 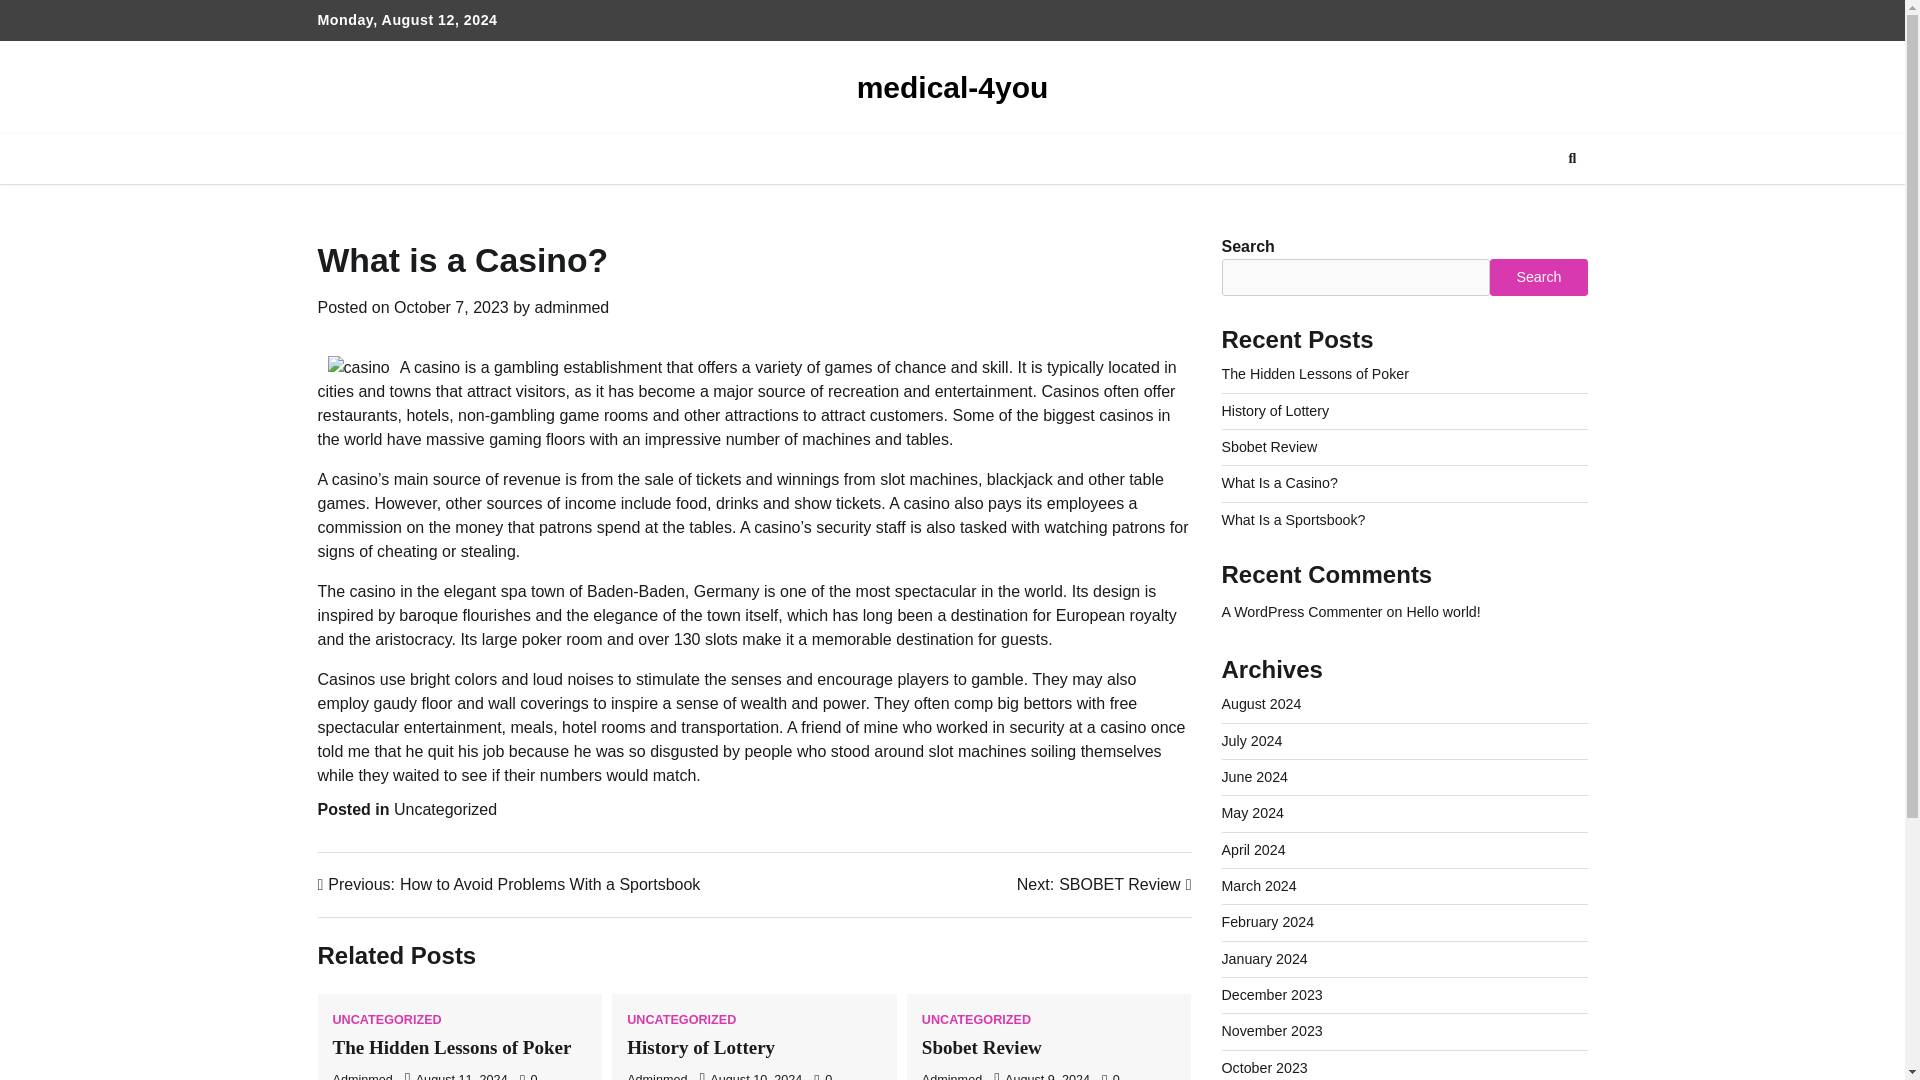 What do you see at coordinates (572, 308) in the screenshot?
I see `adminmed` at bounding box center [572, 308].